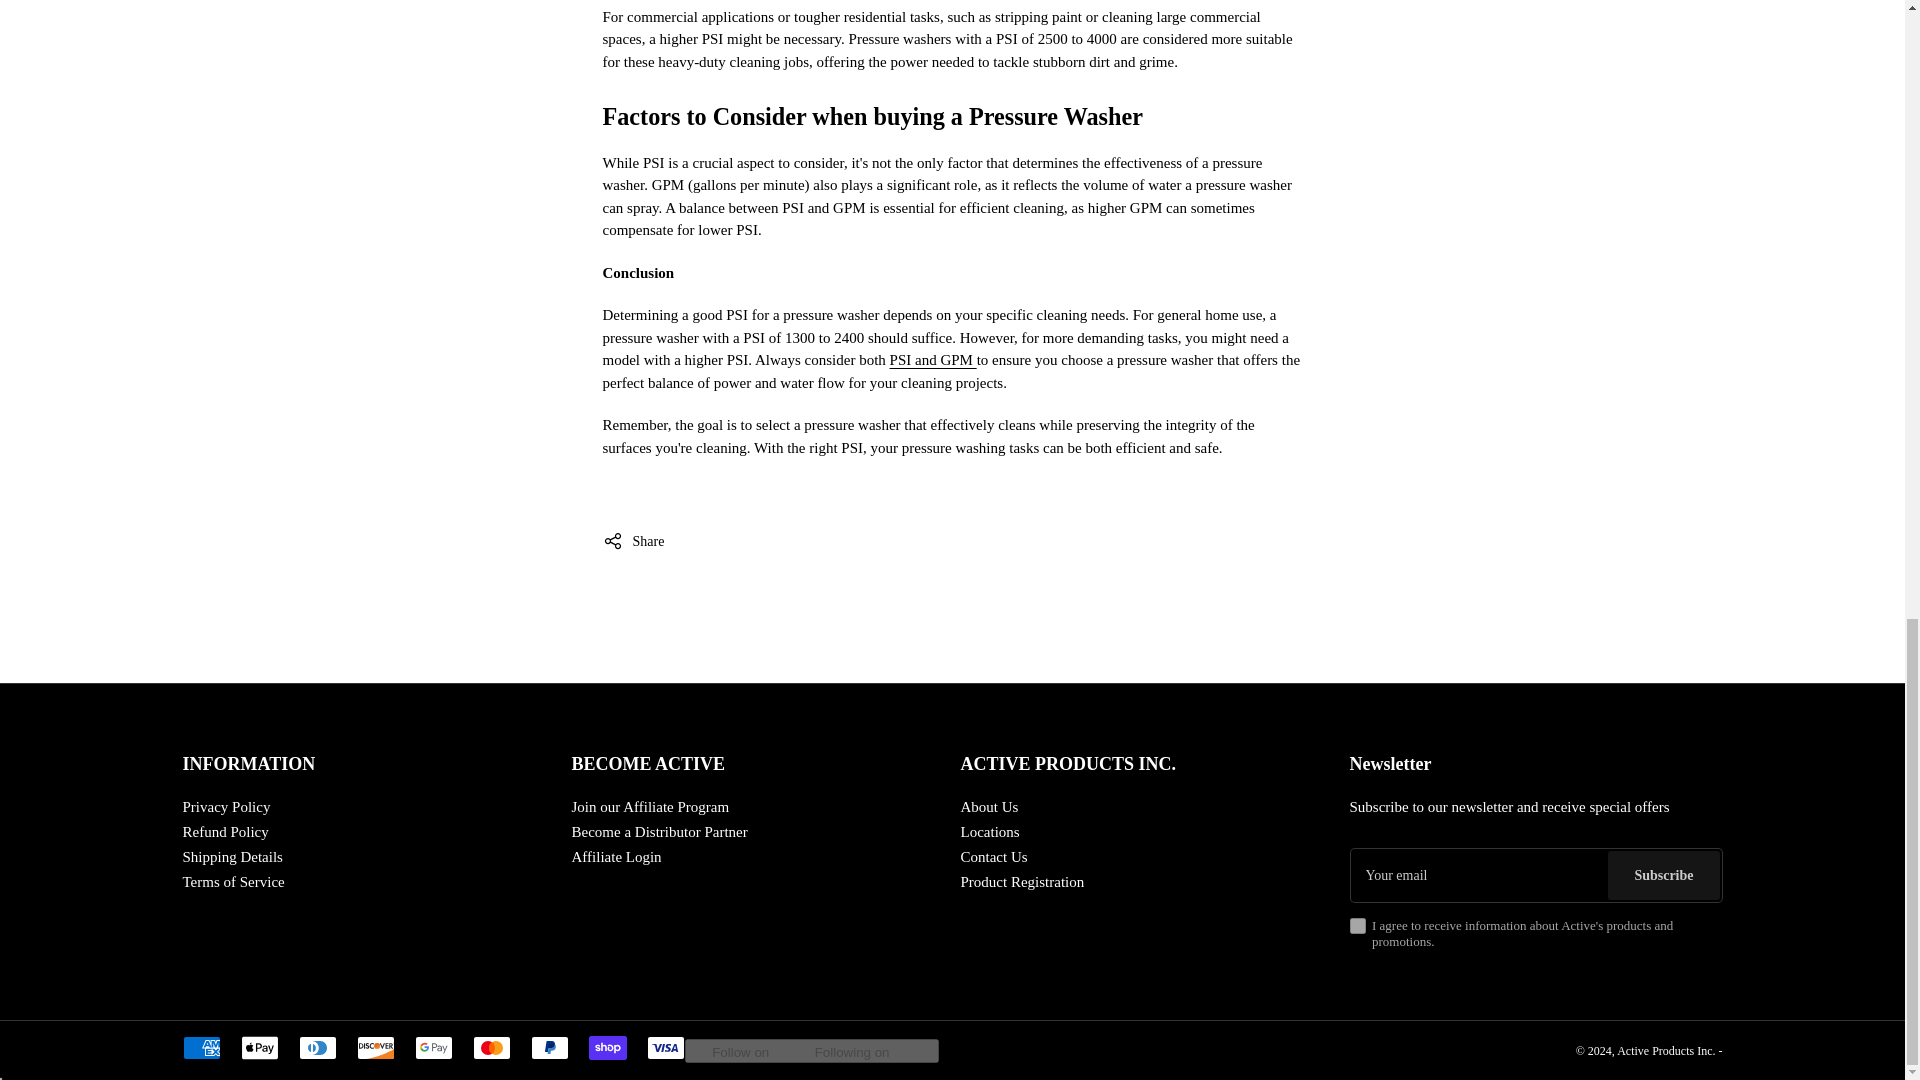 This screenshot has height=1080, width=1920. Describe the element at coordinates (201, 1047) in the screenshot. I see `American Express` at that location.